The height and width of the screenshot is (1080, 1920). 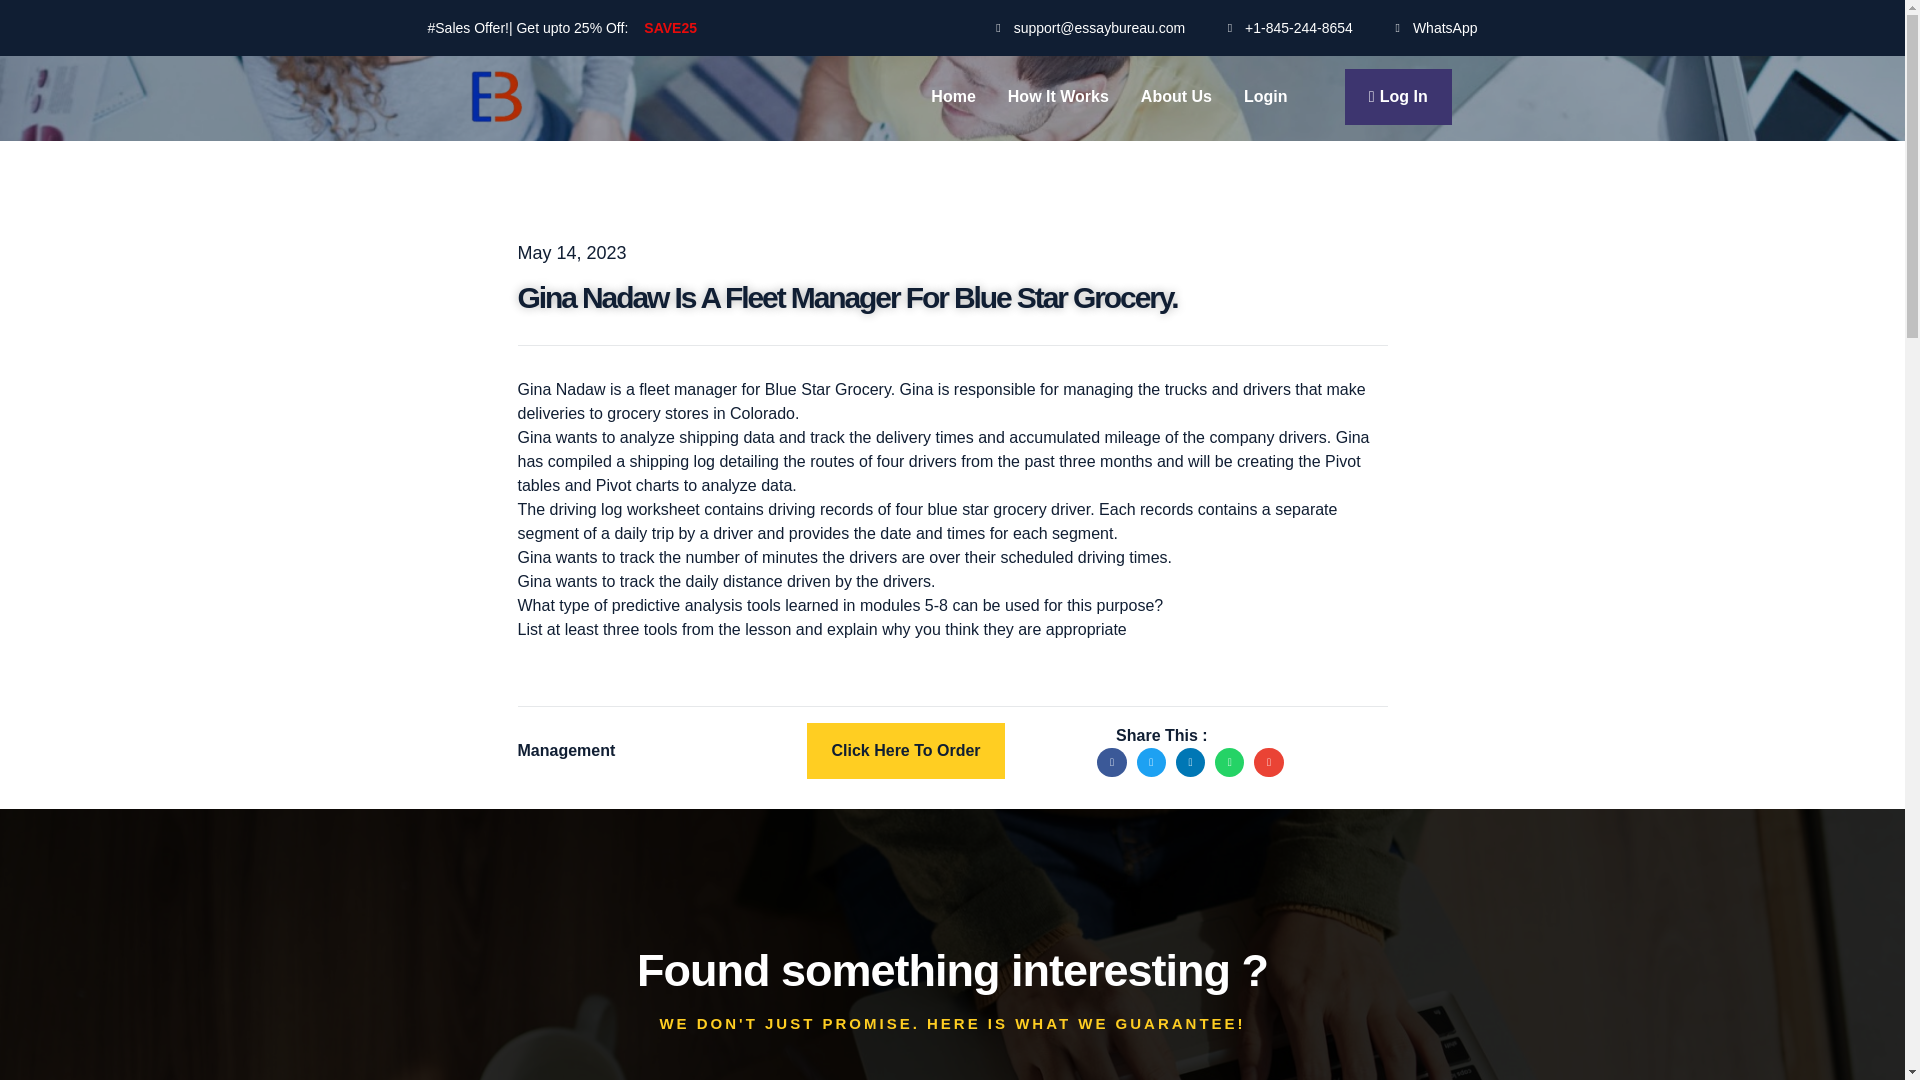 What do you see at coordinates (905, 750) in the screenshot?
I see `Click Here To Order` at bounding box center [905, 750].